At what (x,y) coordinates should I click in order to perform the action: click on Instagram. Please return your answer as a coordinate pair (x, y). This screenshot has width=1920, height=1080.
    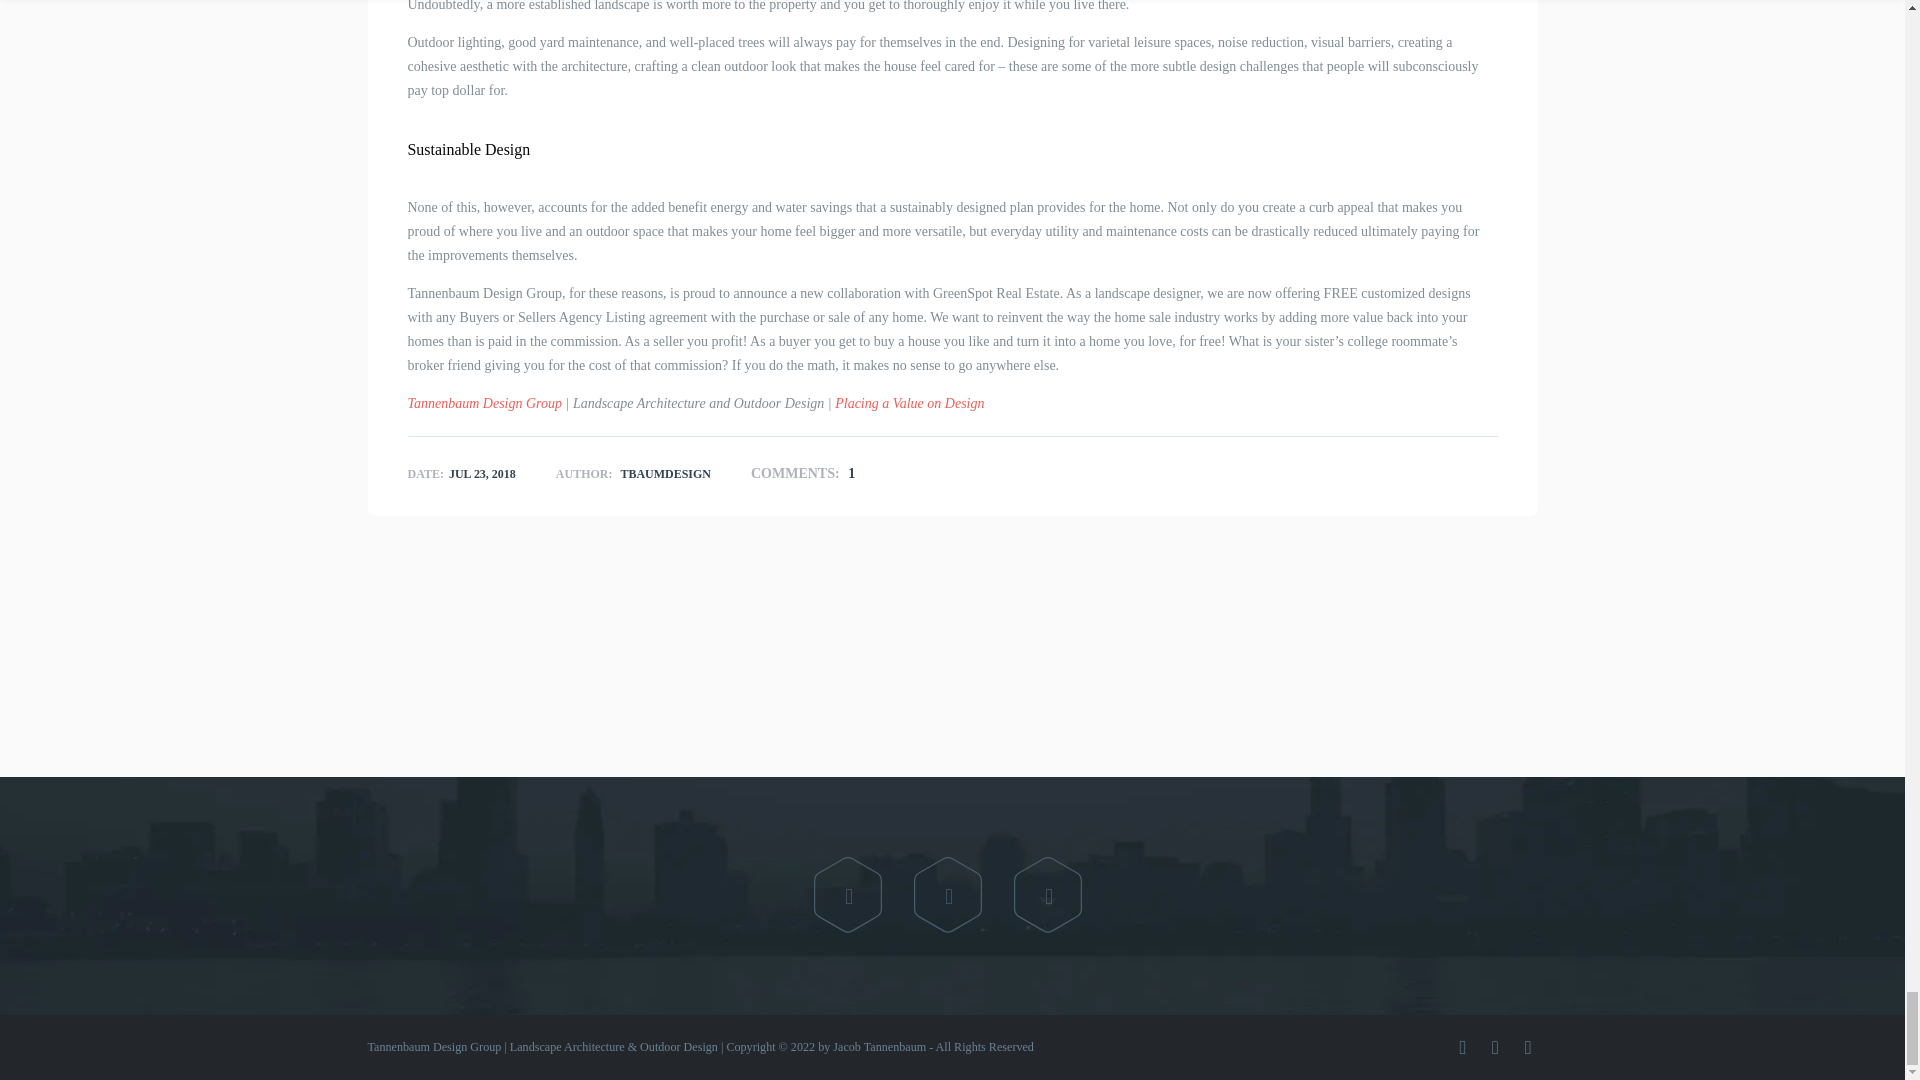
    Looking at the image, I should click on (948, 896).